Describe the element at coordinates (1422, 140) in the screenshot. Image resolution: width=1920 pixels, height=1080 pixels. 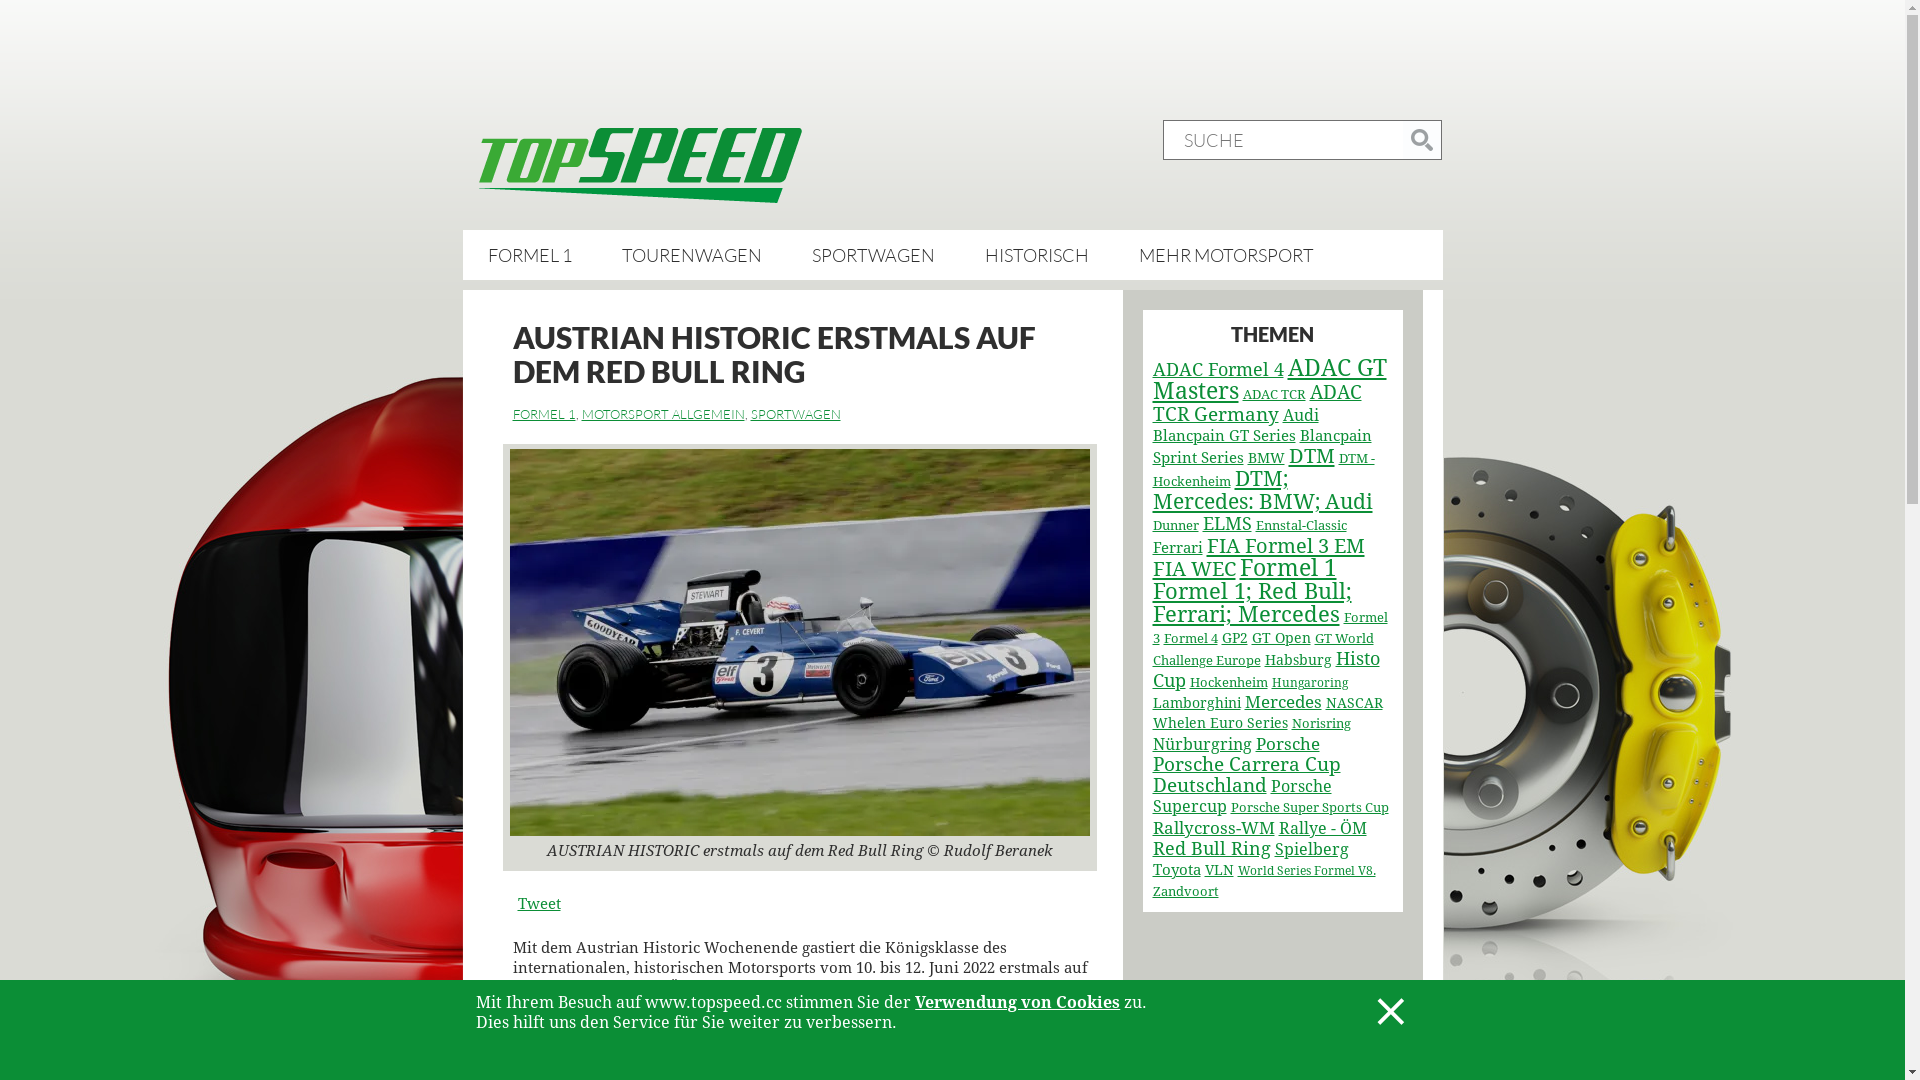
I see `Blog durchsuchen` at that location.